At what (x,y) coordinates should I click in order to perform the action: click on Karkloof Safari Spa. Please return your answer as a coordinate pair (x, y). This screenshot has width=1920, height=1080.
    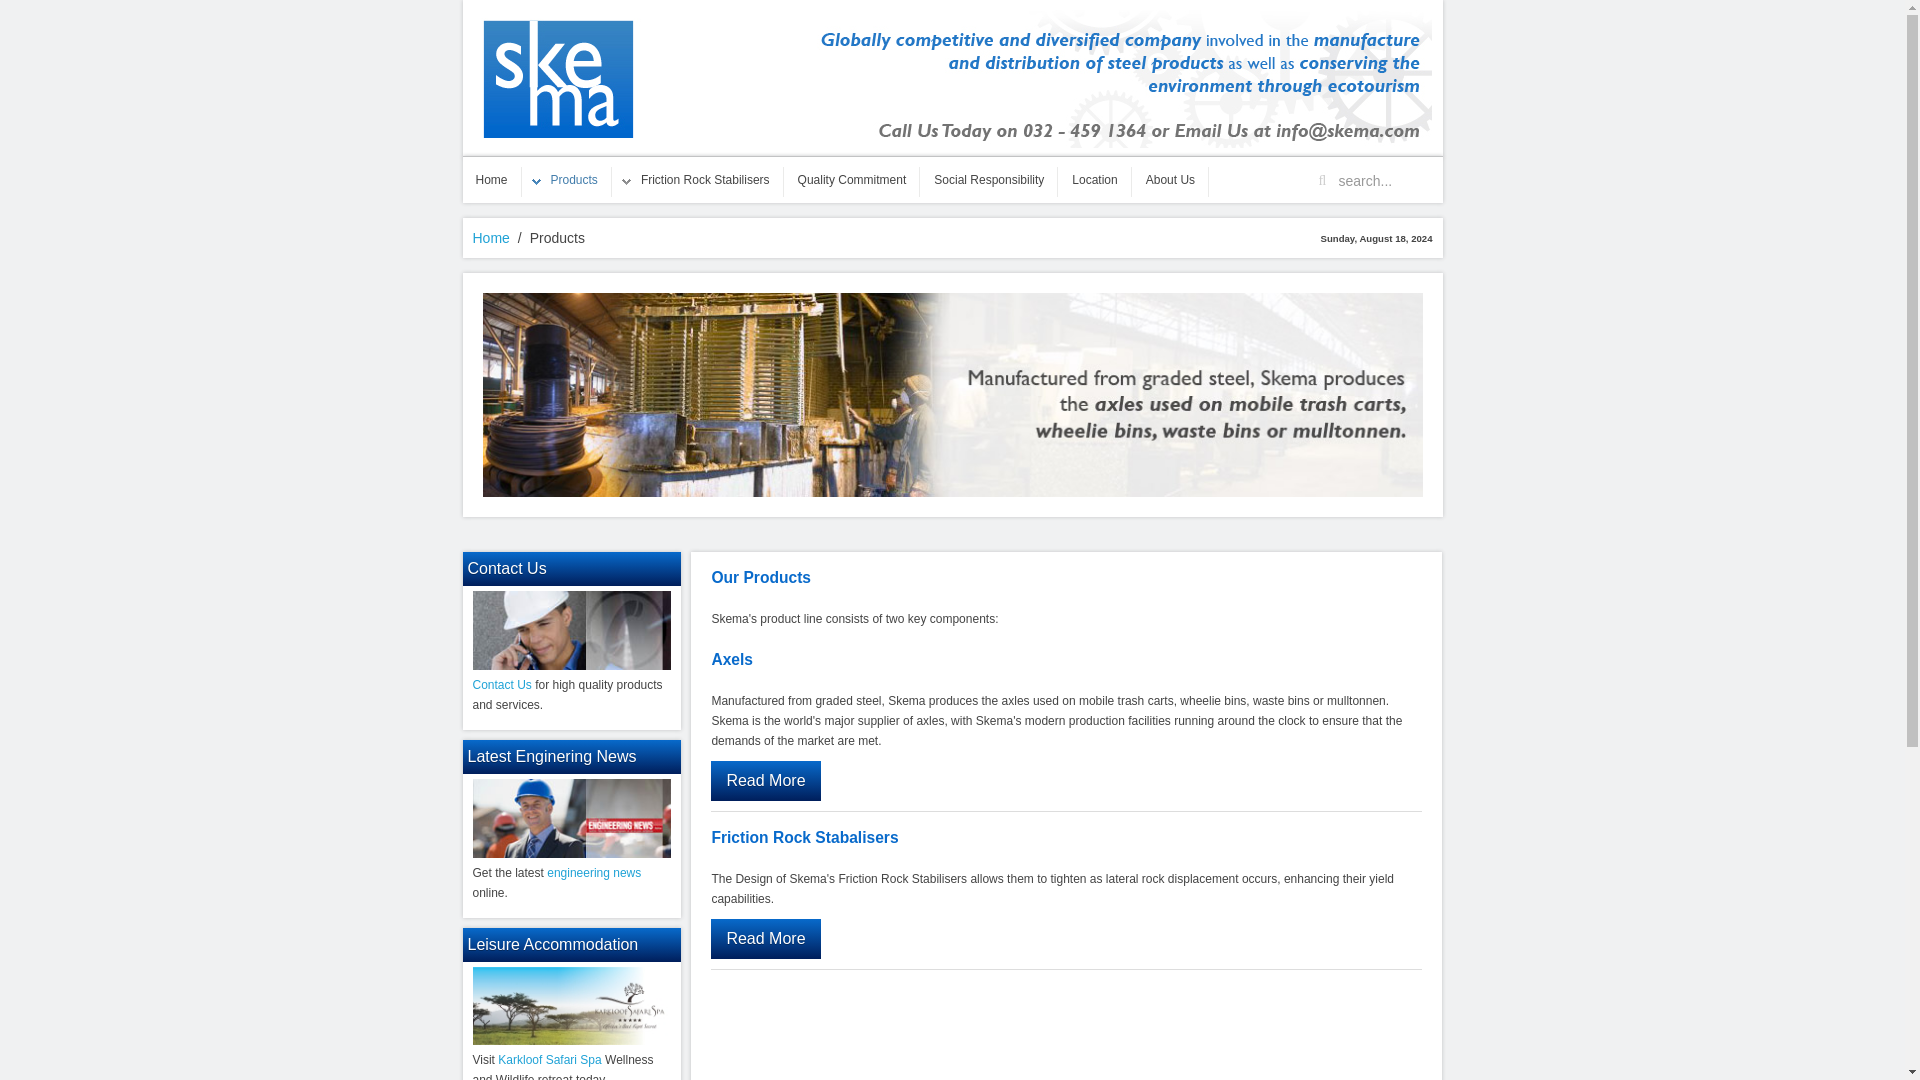
    Looking at the image, I should click on (548, 1060).